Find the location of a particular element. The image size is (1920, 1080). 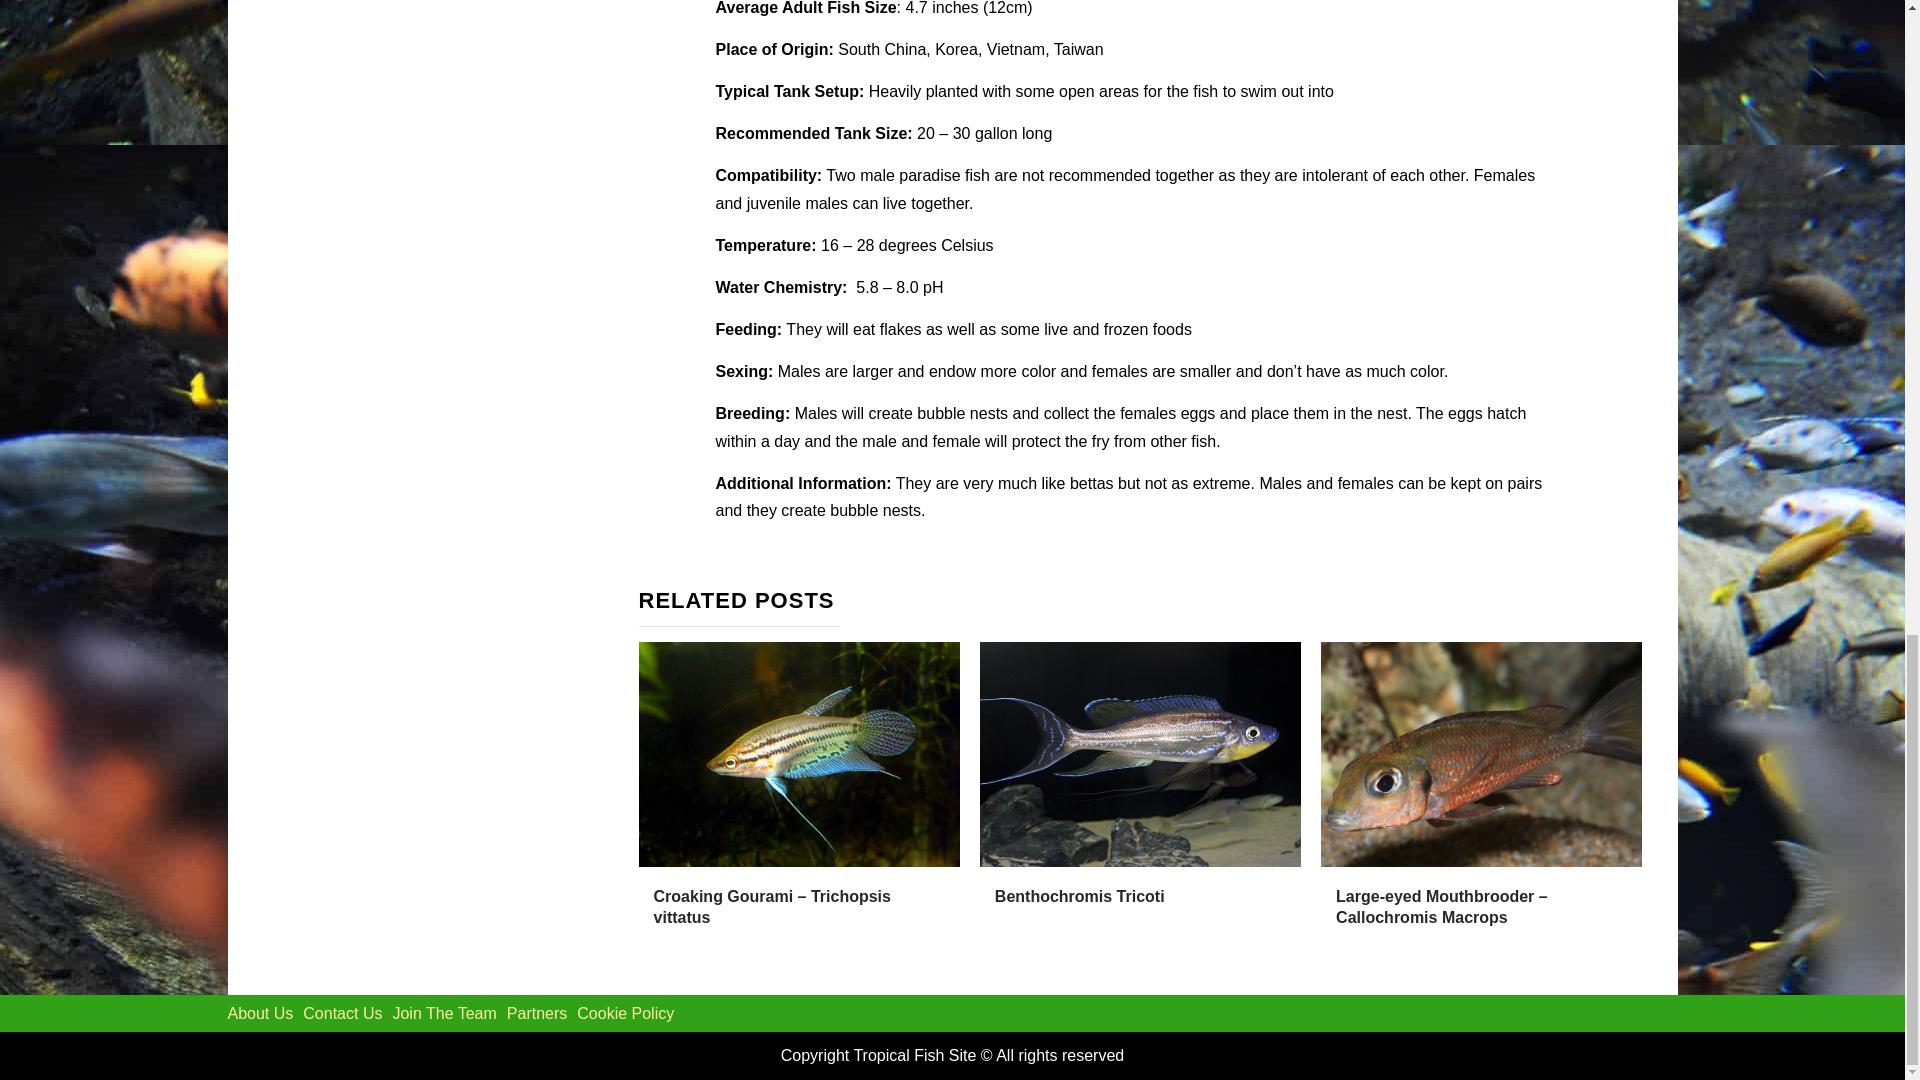

About Us is located at coordinates (260, 1013).